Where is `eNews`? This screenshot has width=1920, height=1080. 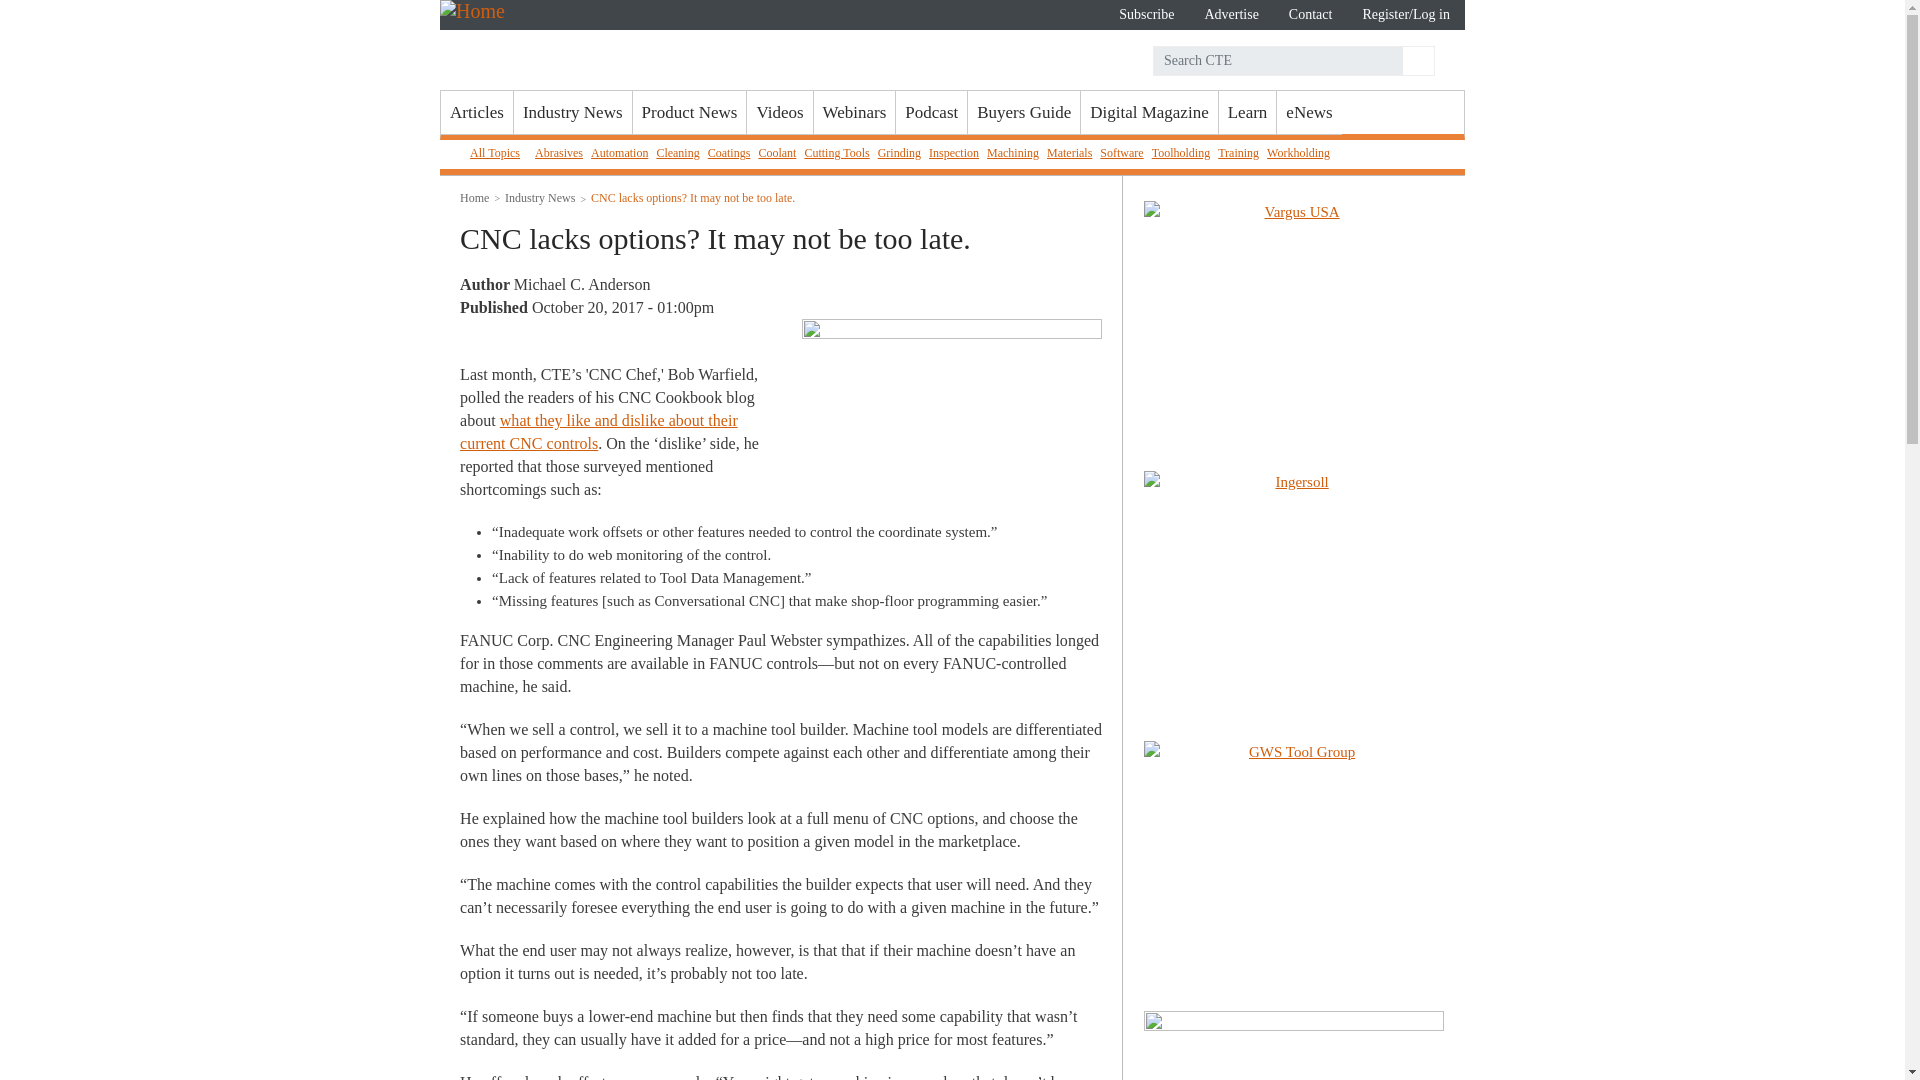
eNews is located at coordinates (1308, 112).